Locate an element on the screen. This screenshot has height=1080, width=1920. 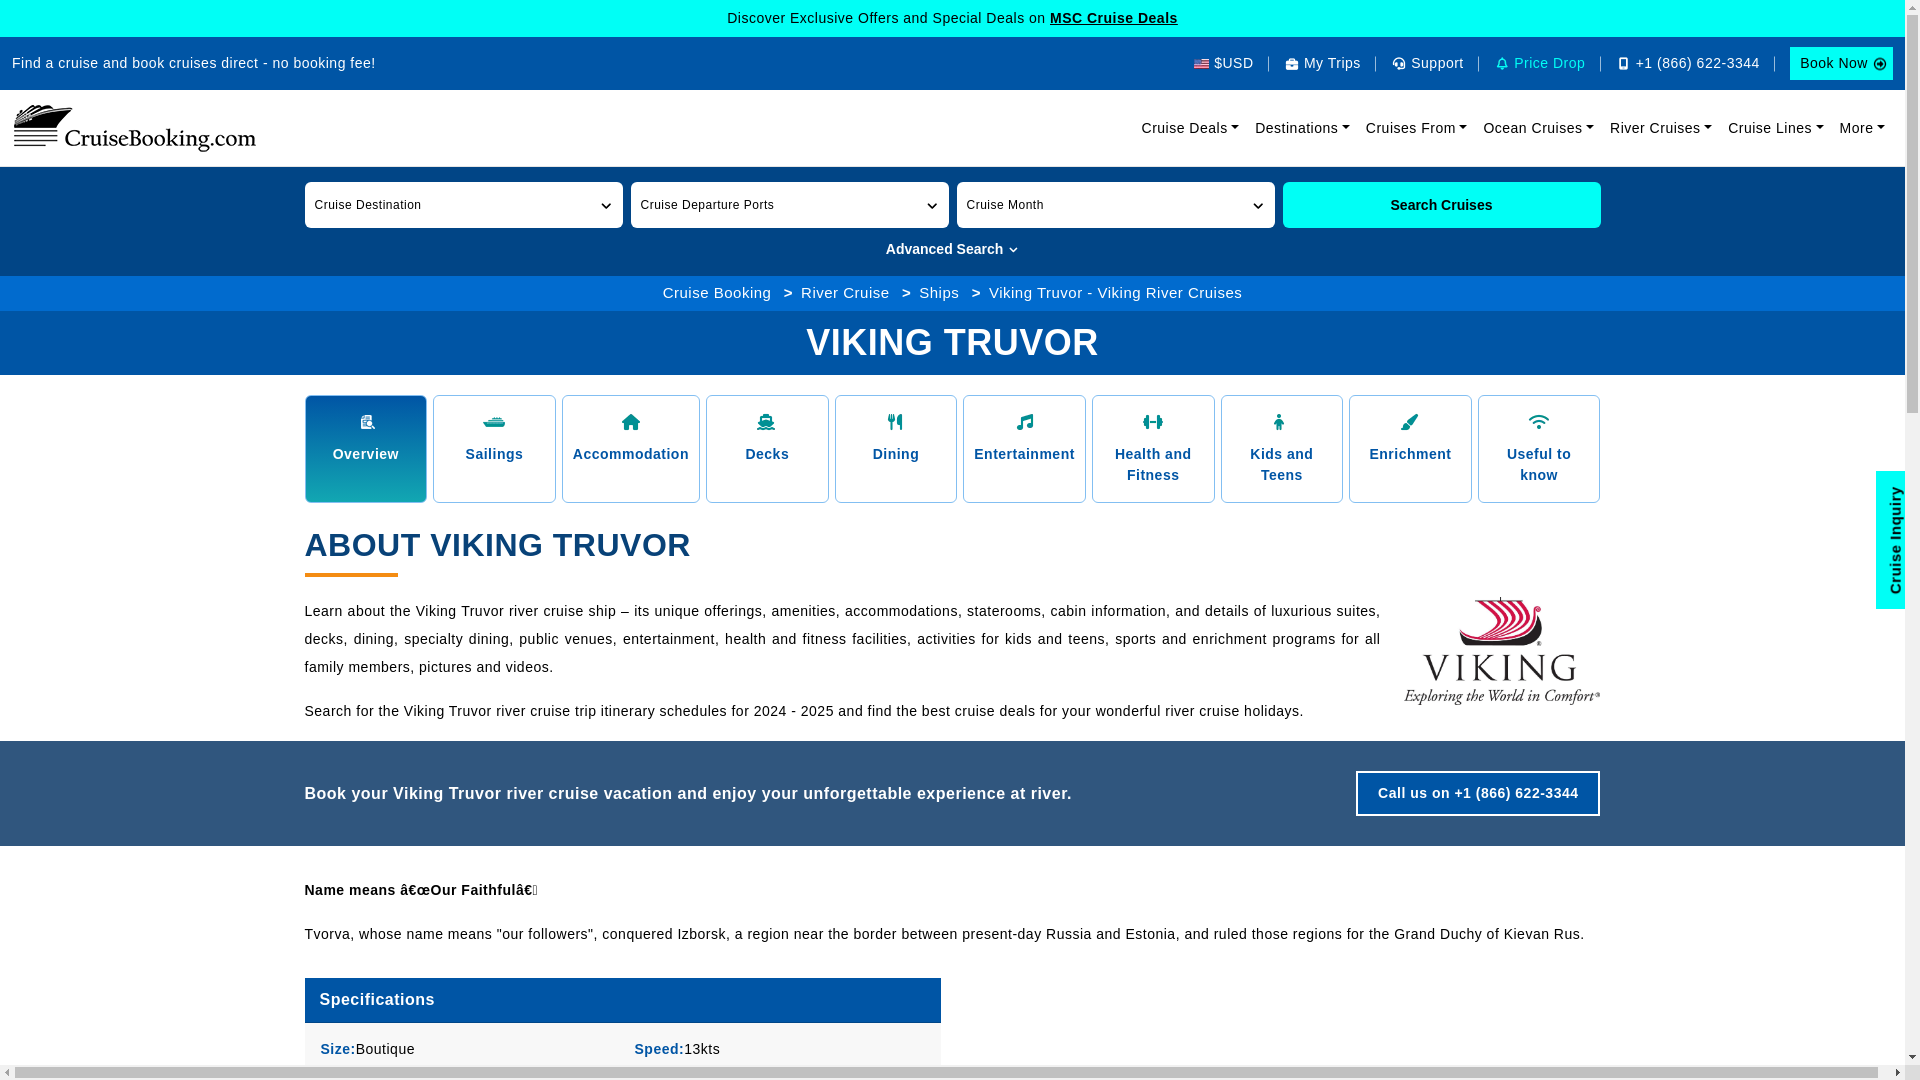
Cruise Destinations is located at coordinates (1302, 128).